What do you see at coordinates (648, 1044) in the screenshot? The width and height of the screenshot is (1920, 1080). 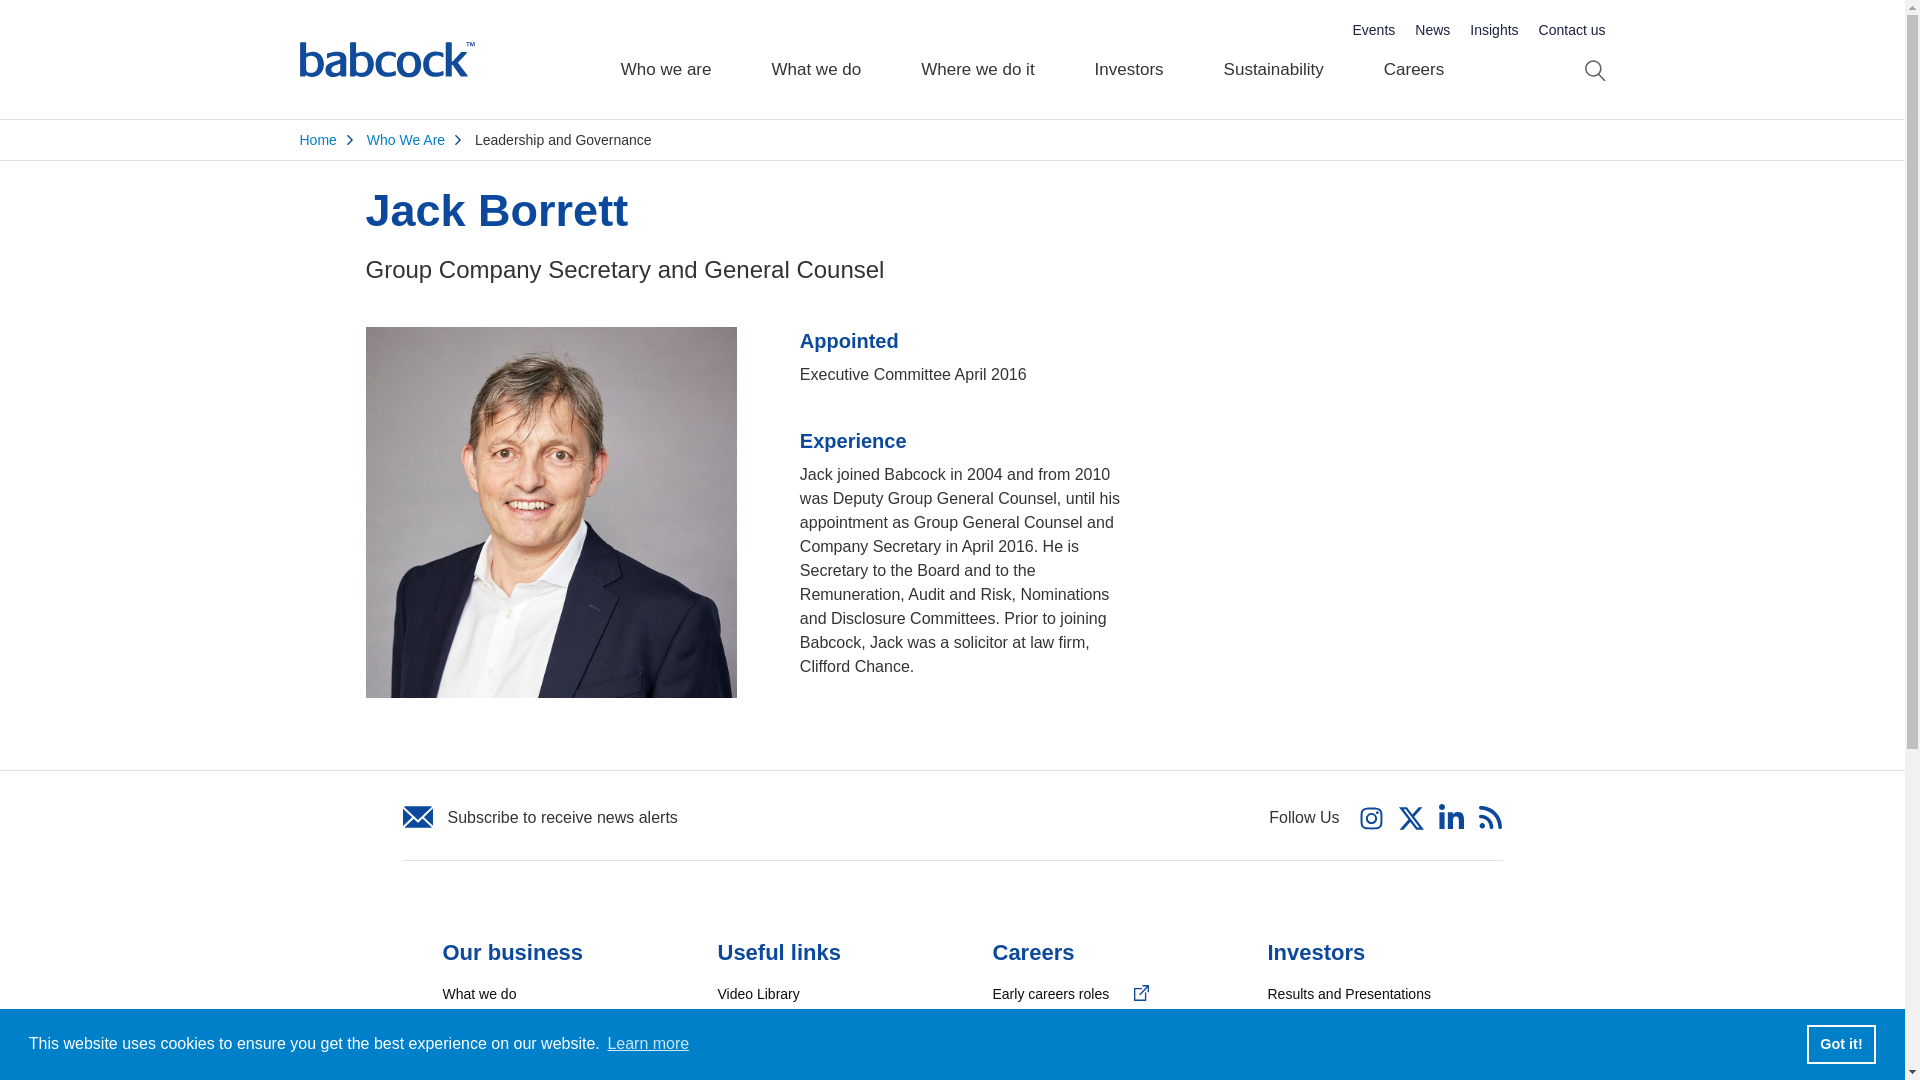 I see `Learn more` at bounding box center [648, 1044].